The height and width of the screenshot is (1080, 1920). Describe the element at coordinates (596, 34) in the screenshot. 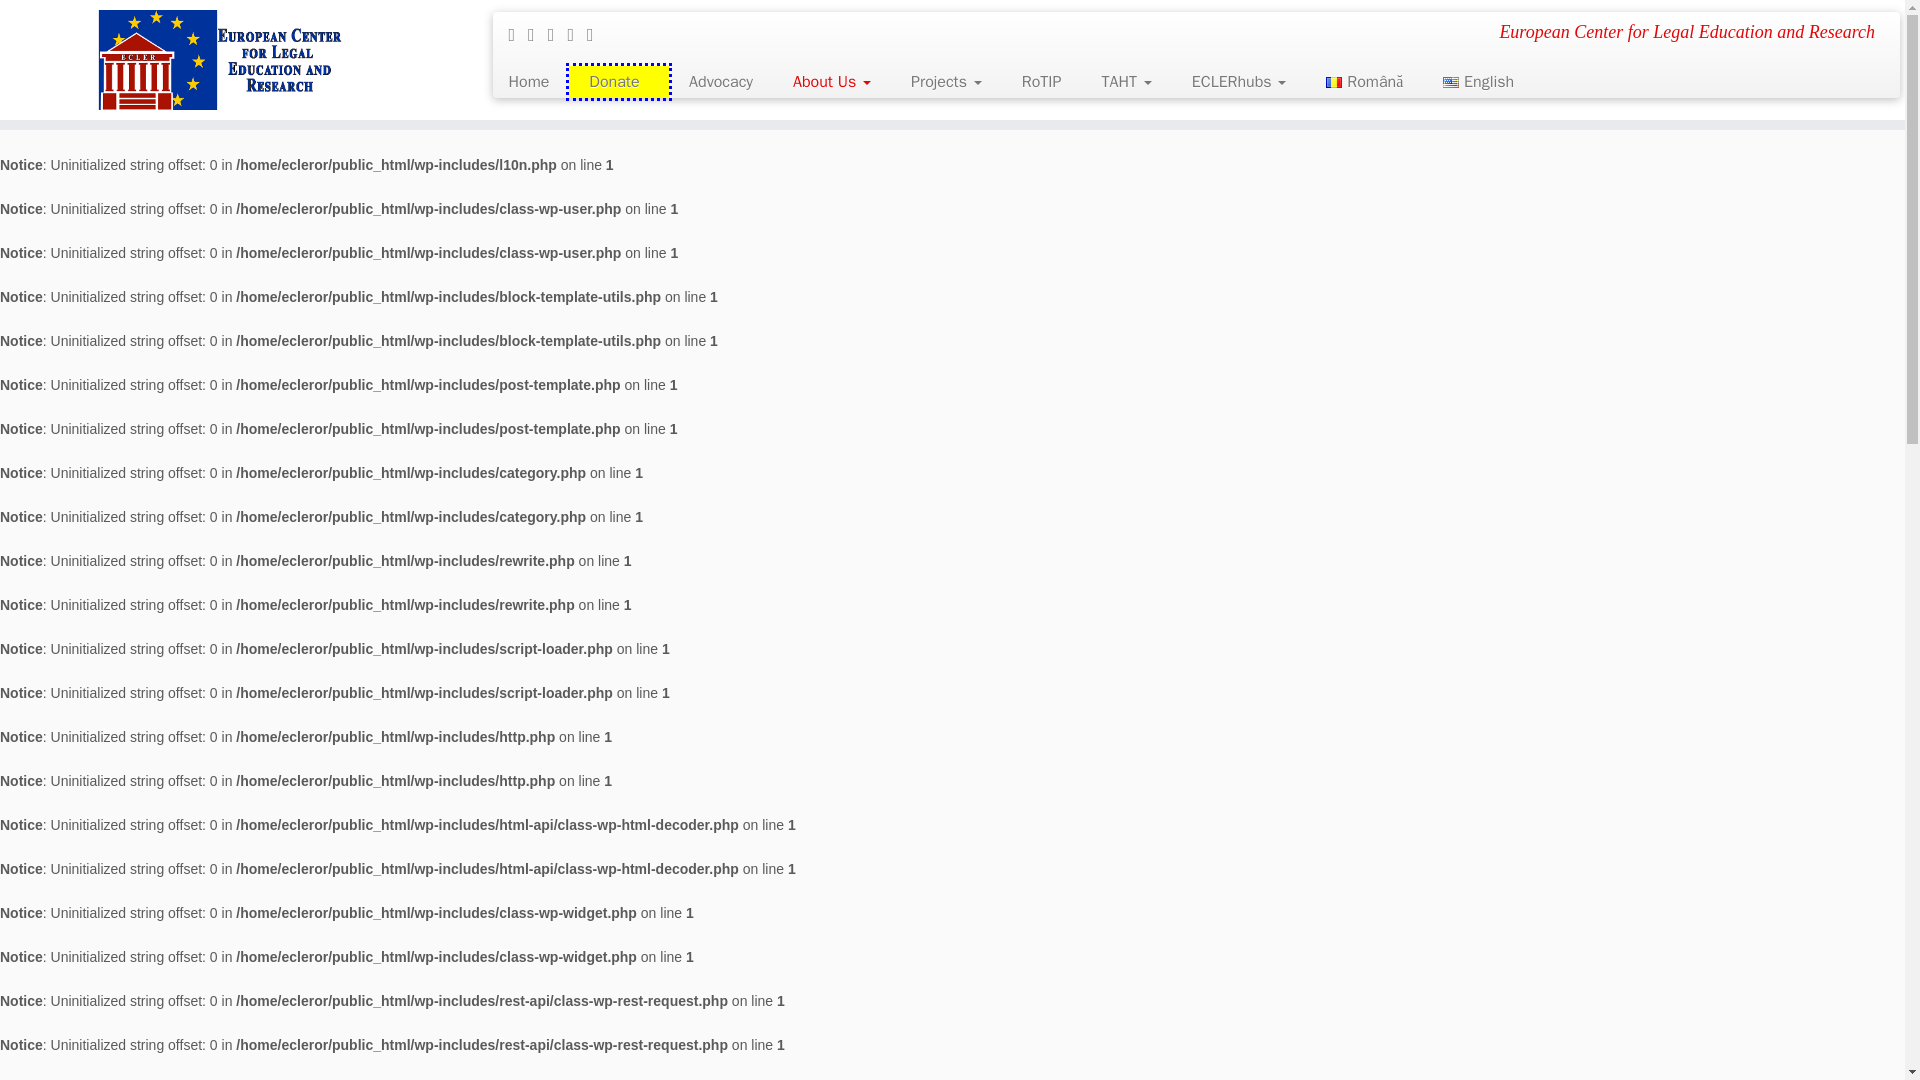

I see `Follow us on Youtube` at that location.